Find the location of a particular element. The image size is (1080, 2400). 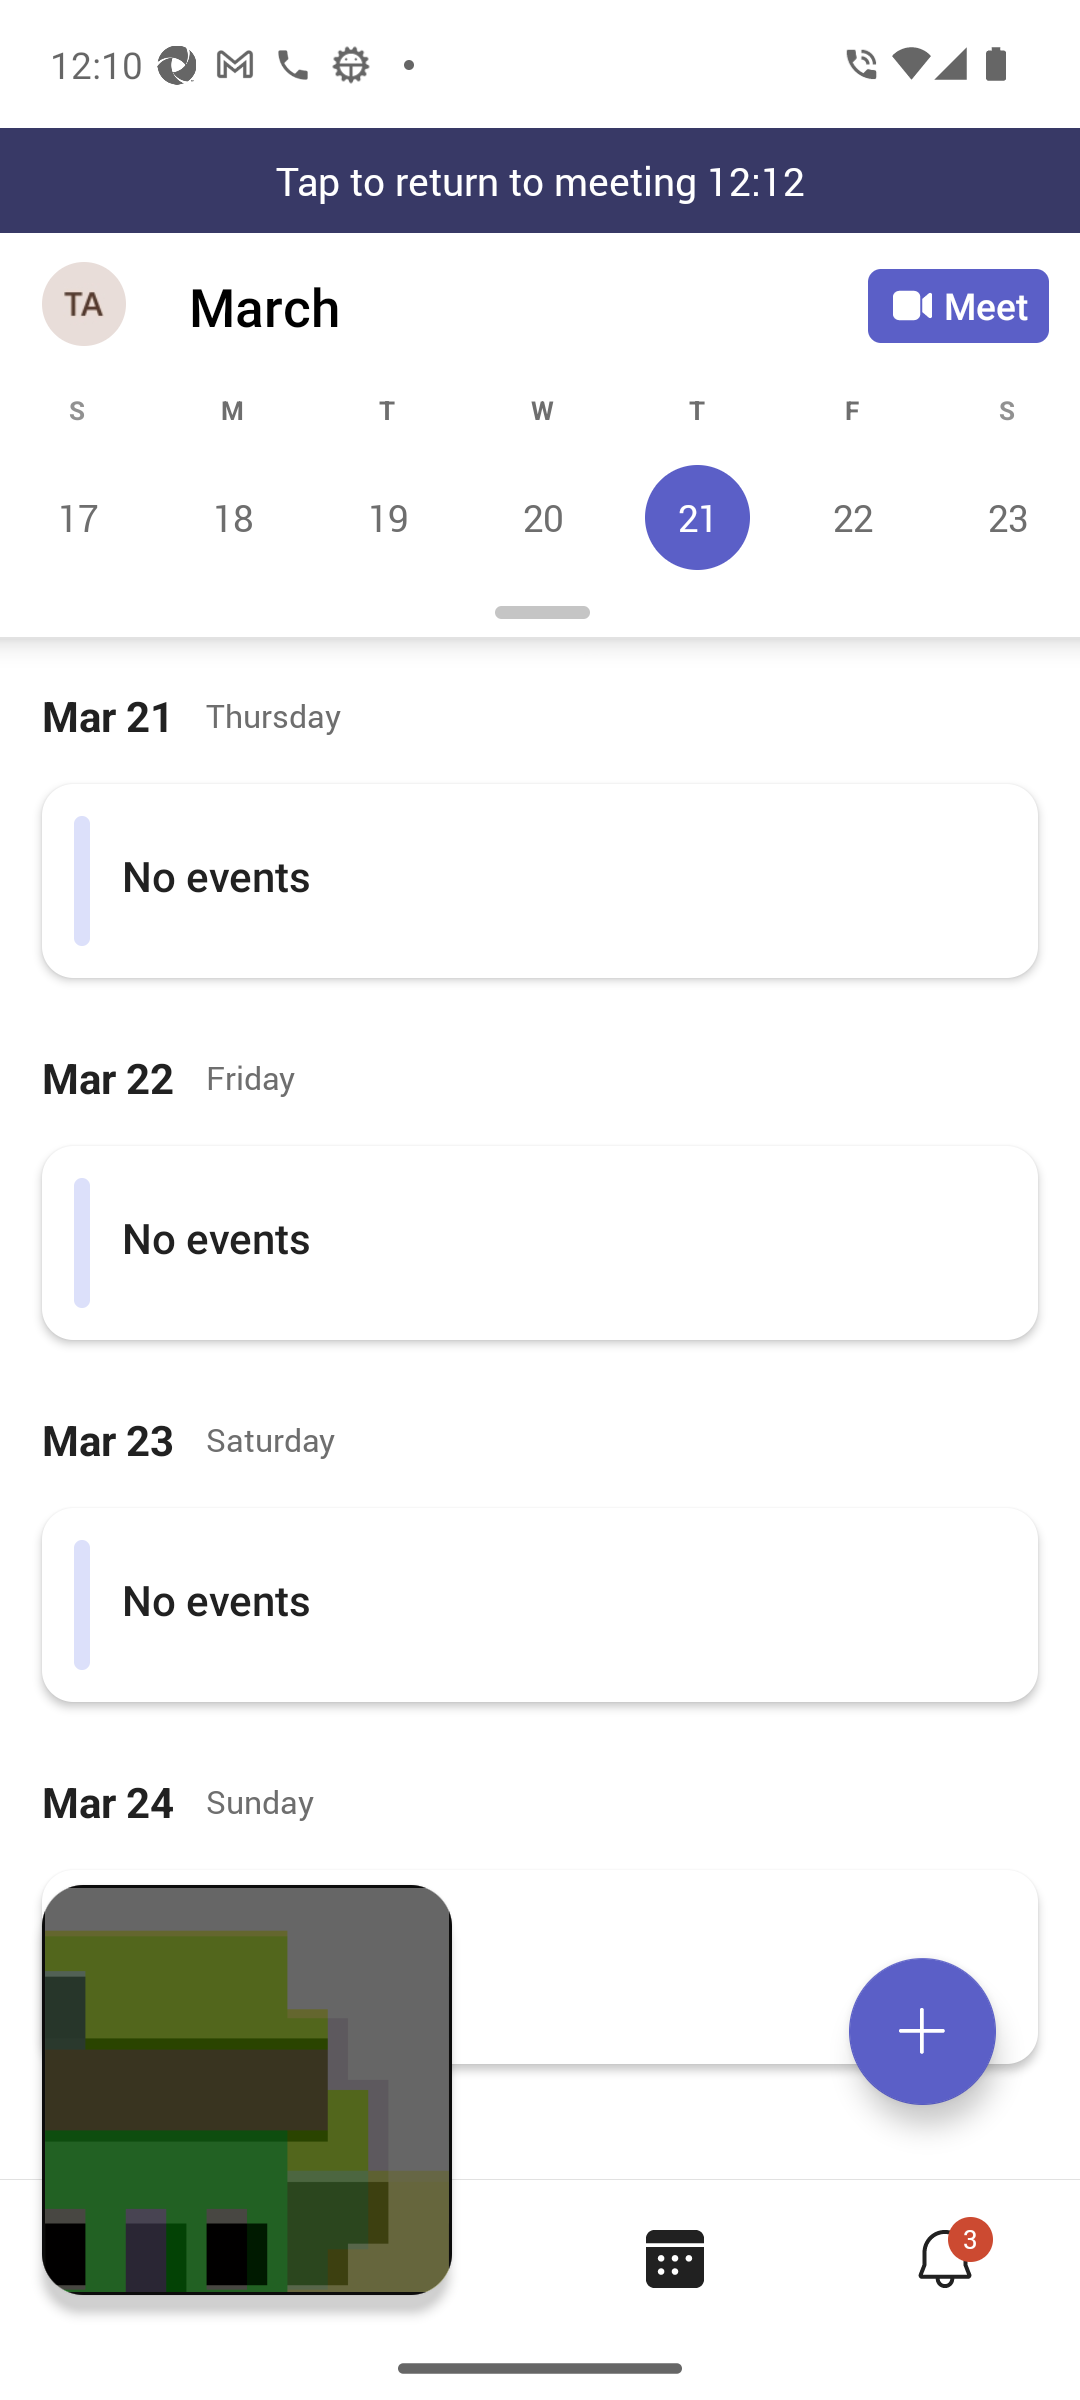

Sunday, March 17 17 is located at coordinates (78, 517).